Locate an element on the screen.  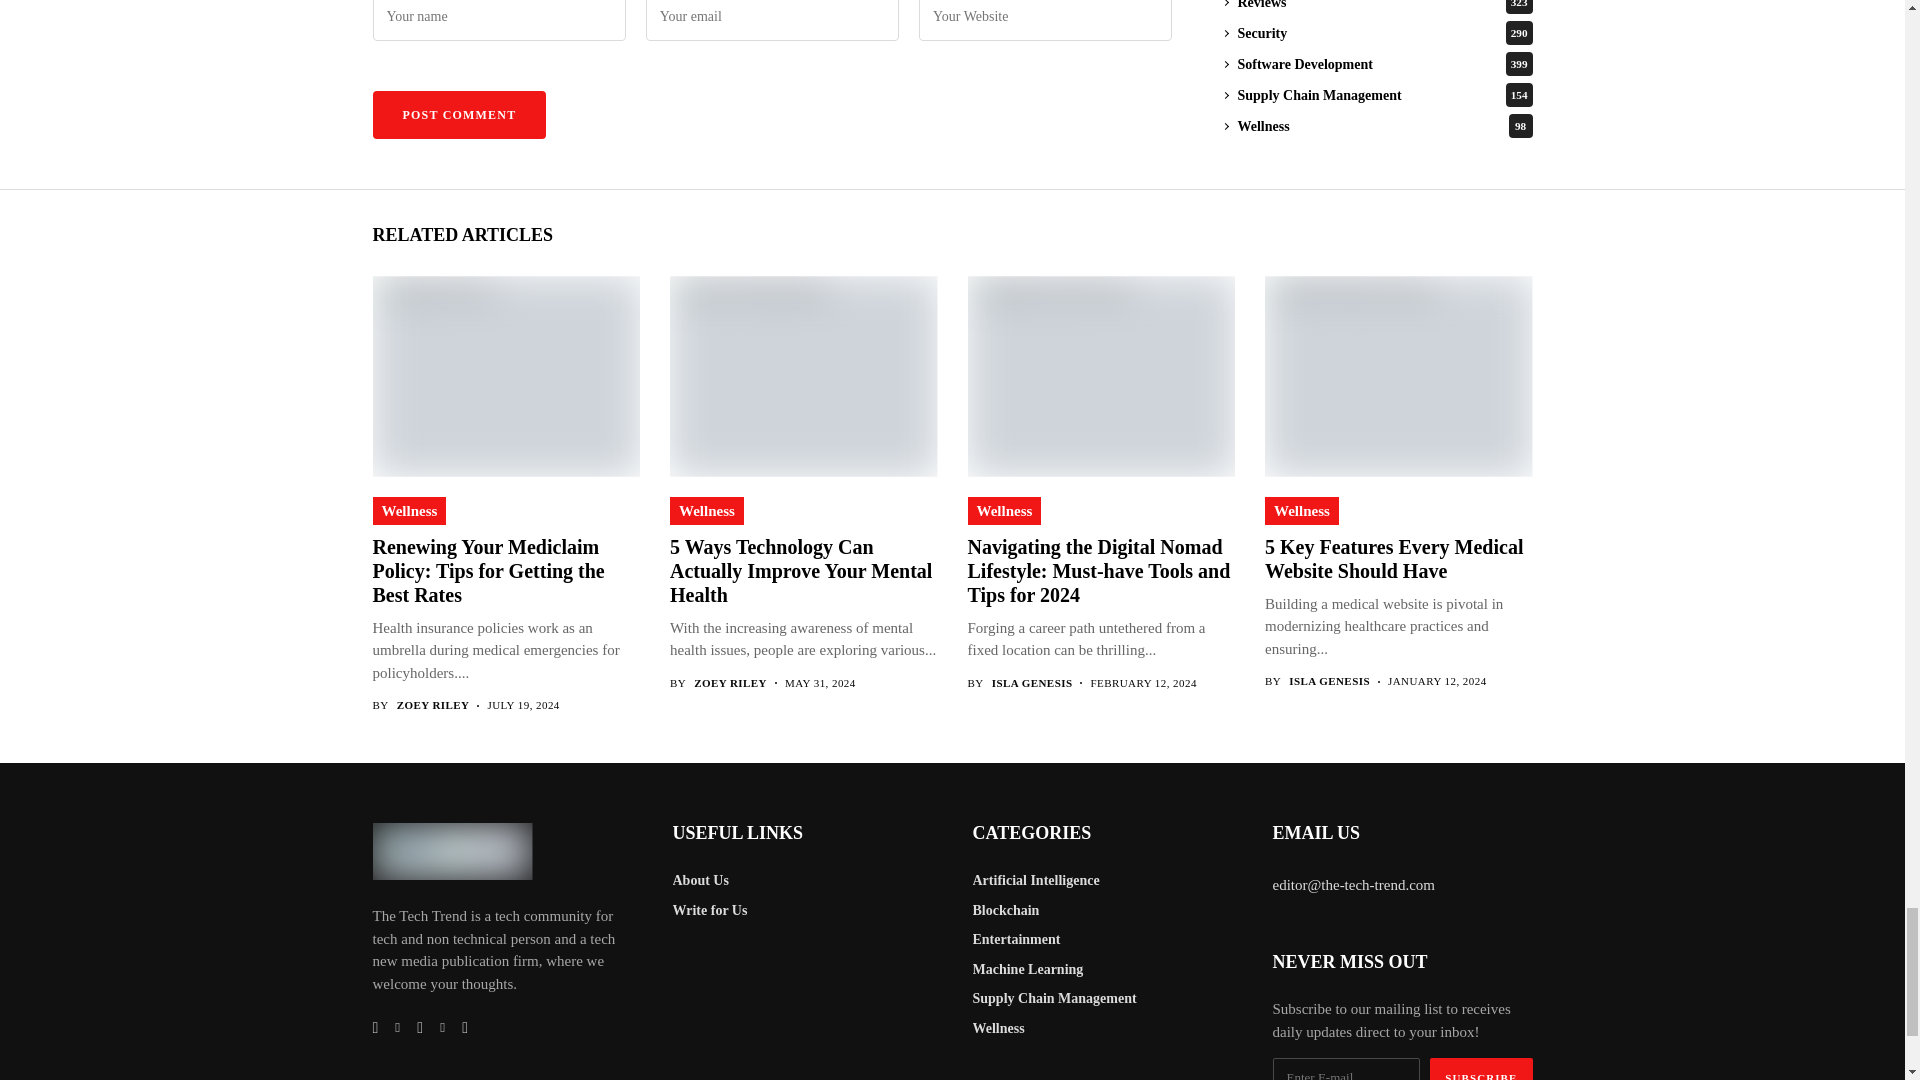
Posts by Zoey Riley is located at coordinates (730, 684).